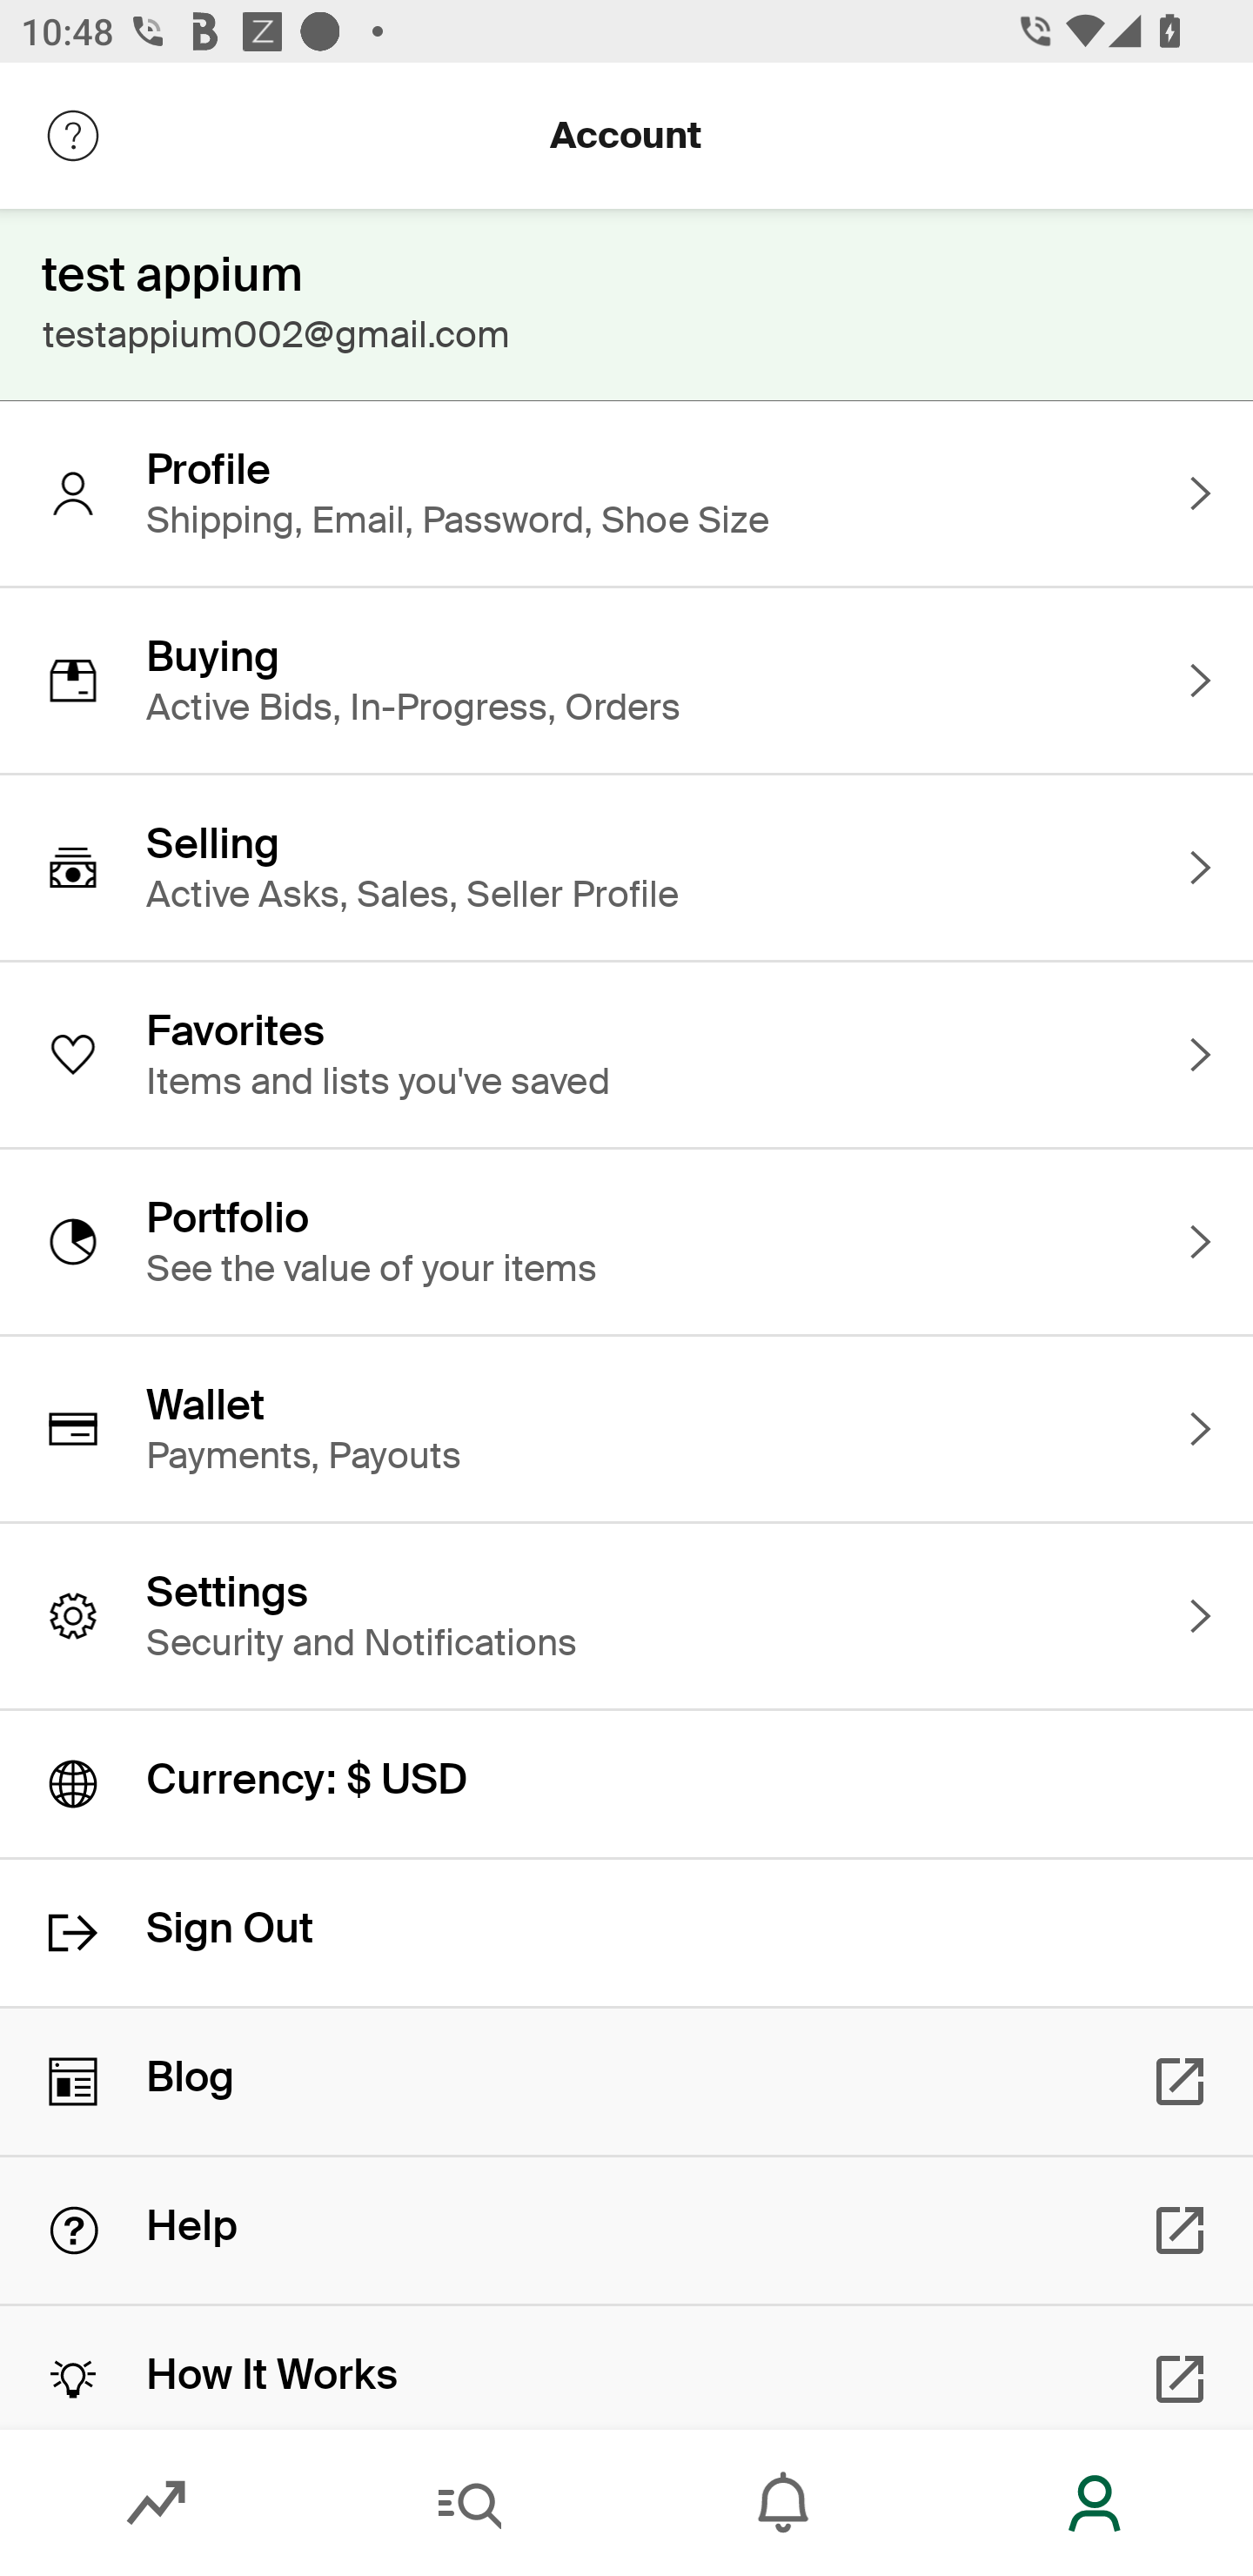 This screenshot has width=1253, height=2576. I want to click on Wallet Payments, Payouts, so click(626, 1429).